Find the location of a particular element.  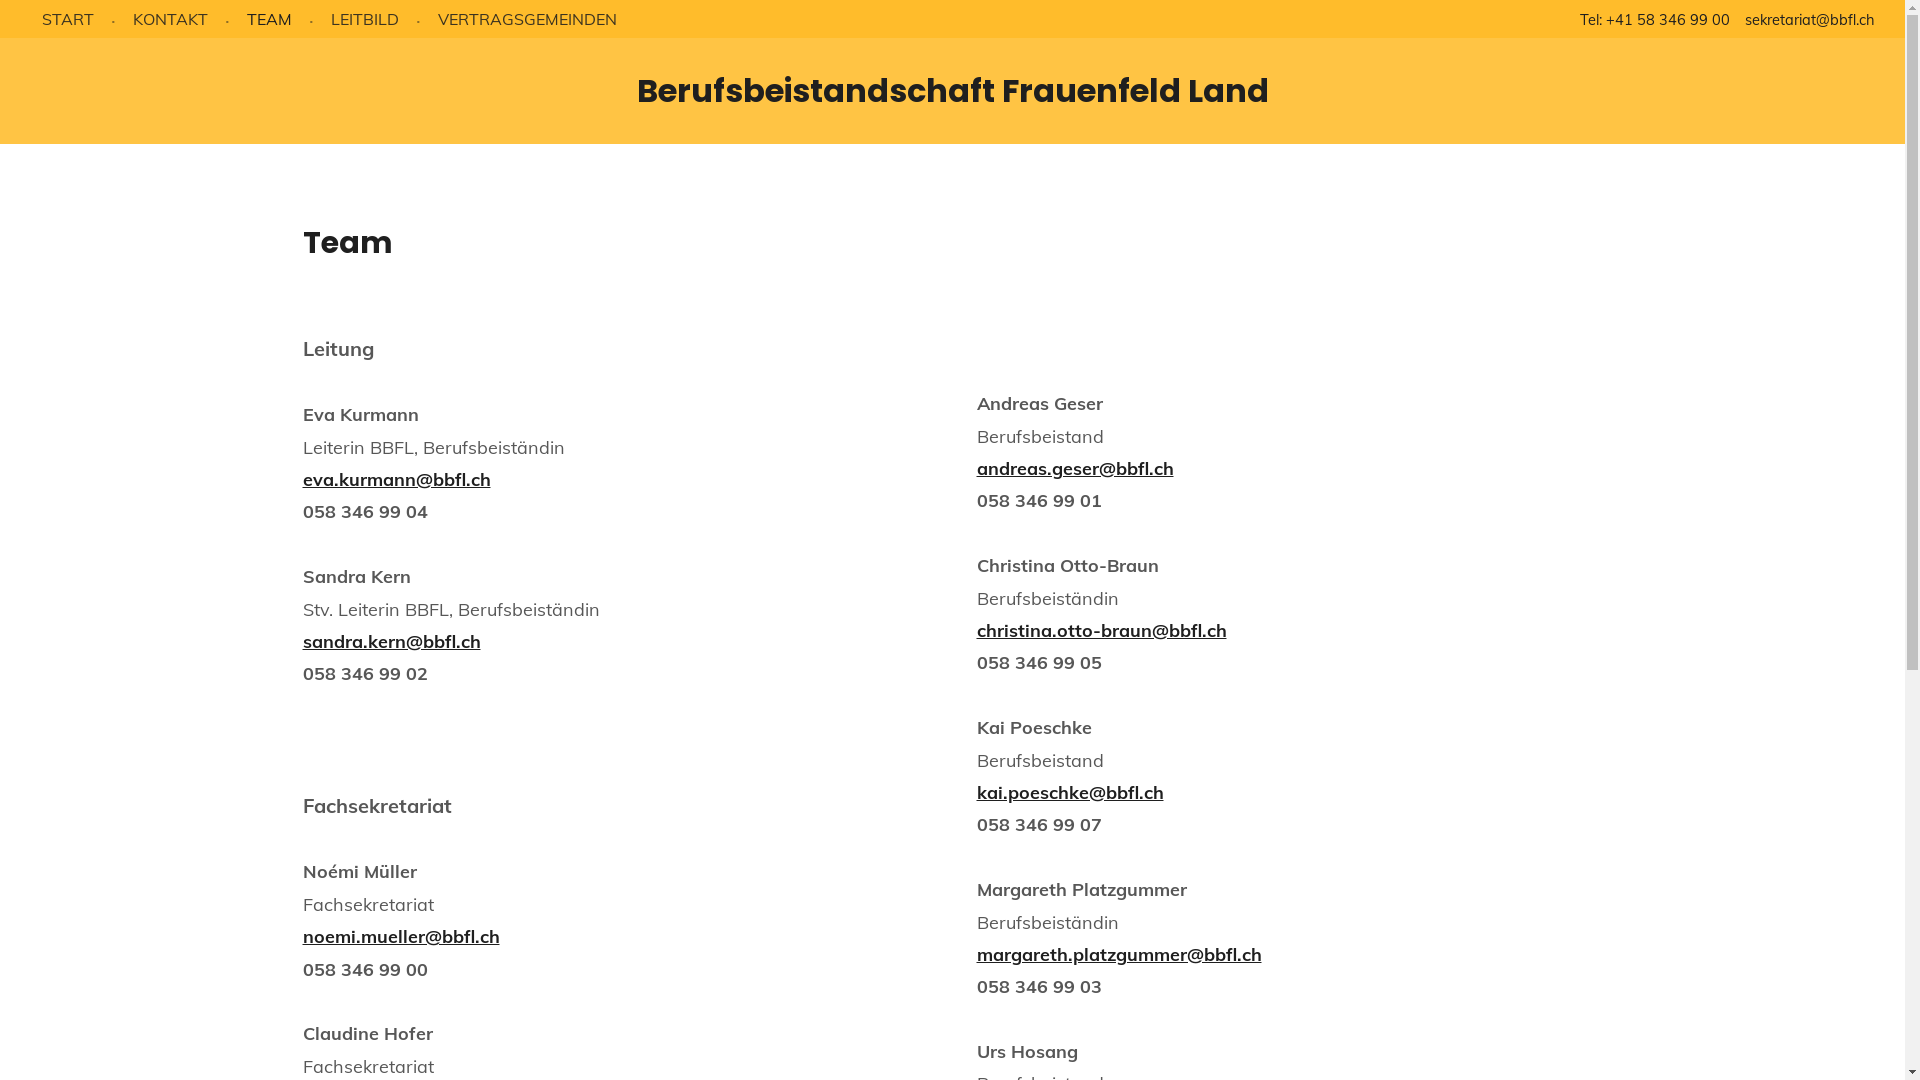

TEAM is located at coordinates (270, 19).